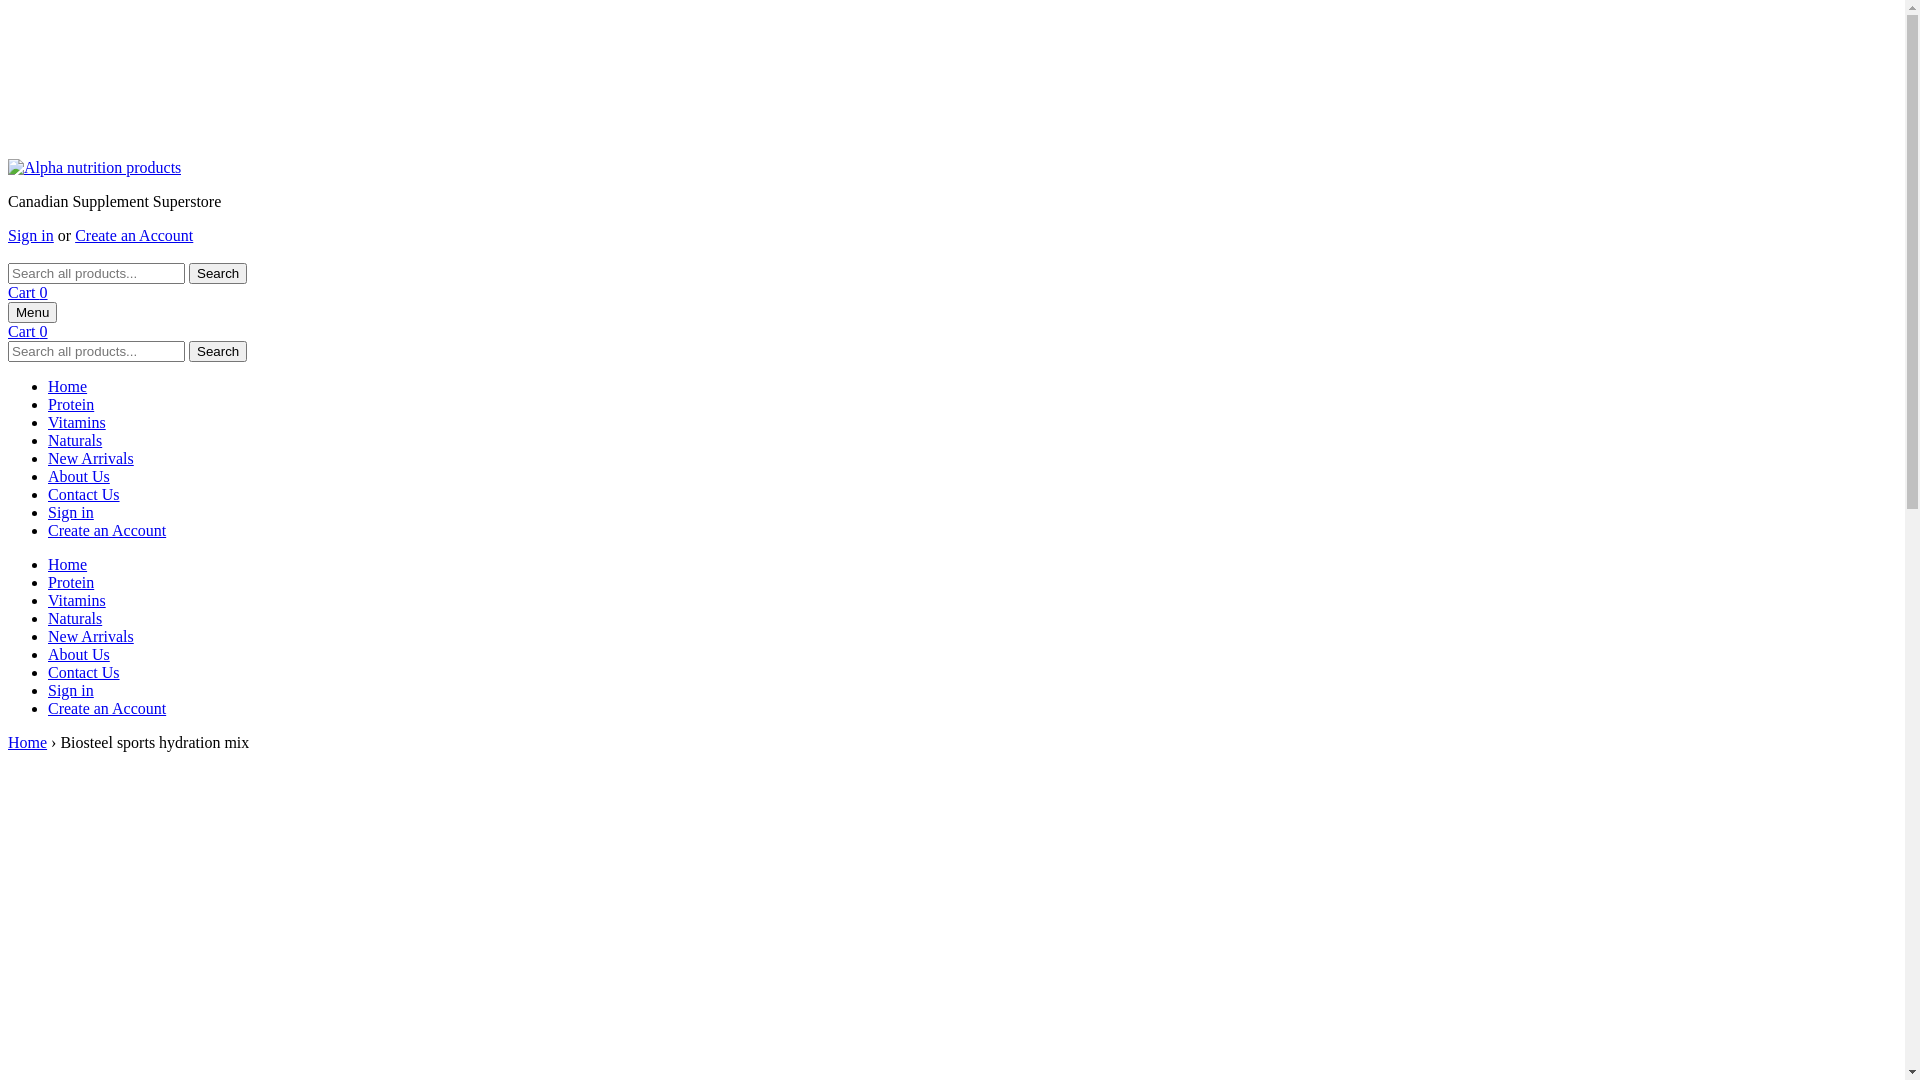 The height and width of the screenshot is (1080, 1920). Describe the element at coordinates (68, 564) in the screenshot. I see `Home` at that location.